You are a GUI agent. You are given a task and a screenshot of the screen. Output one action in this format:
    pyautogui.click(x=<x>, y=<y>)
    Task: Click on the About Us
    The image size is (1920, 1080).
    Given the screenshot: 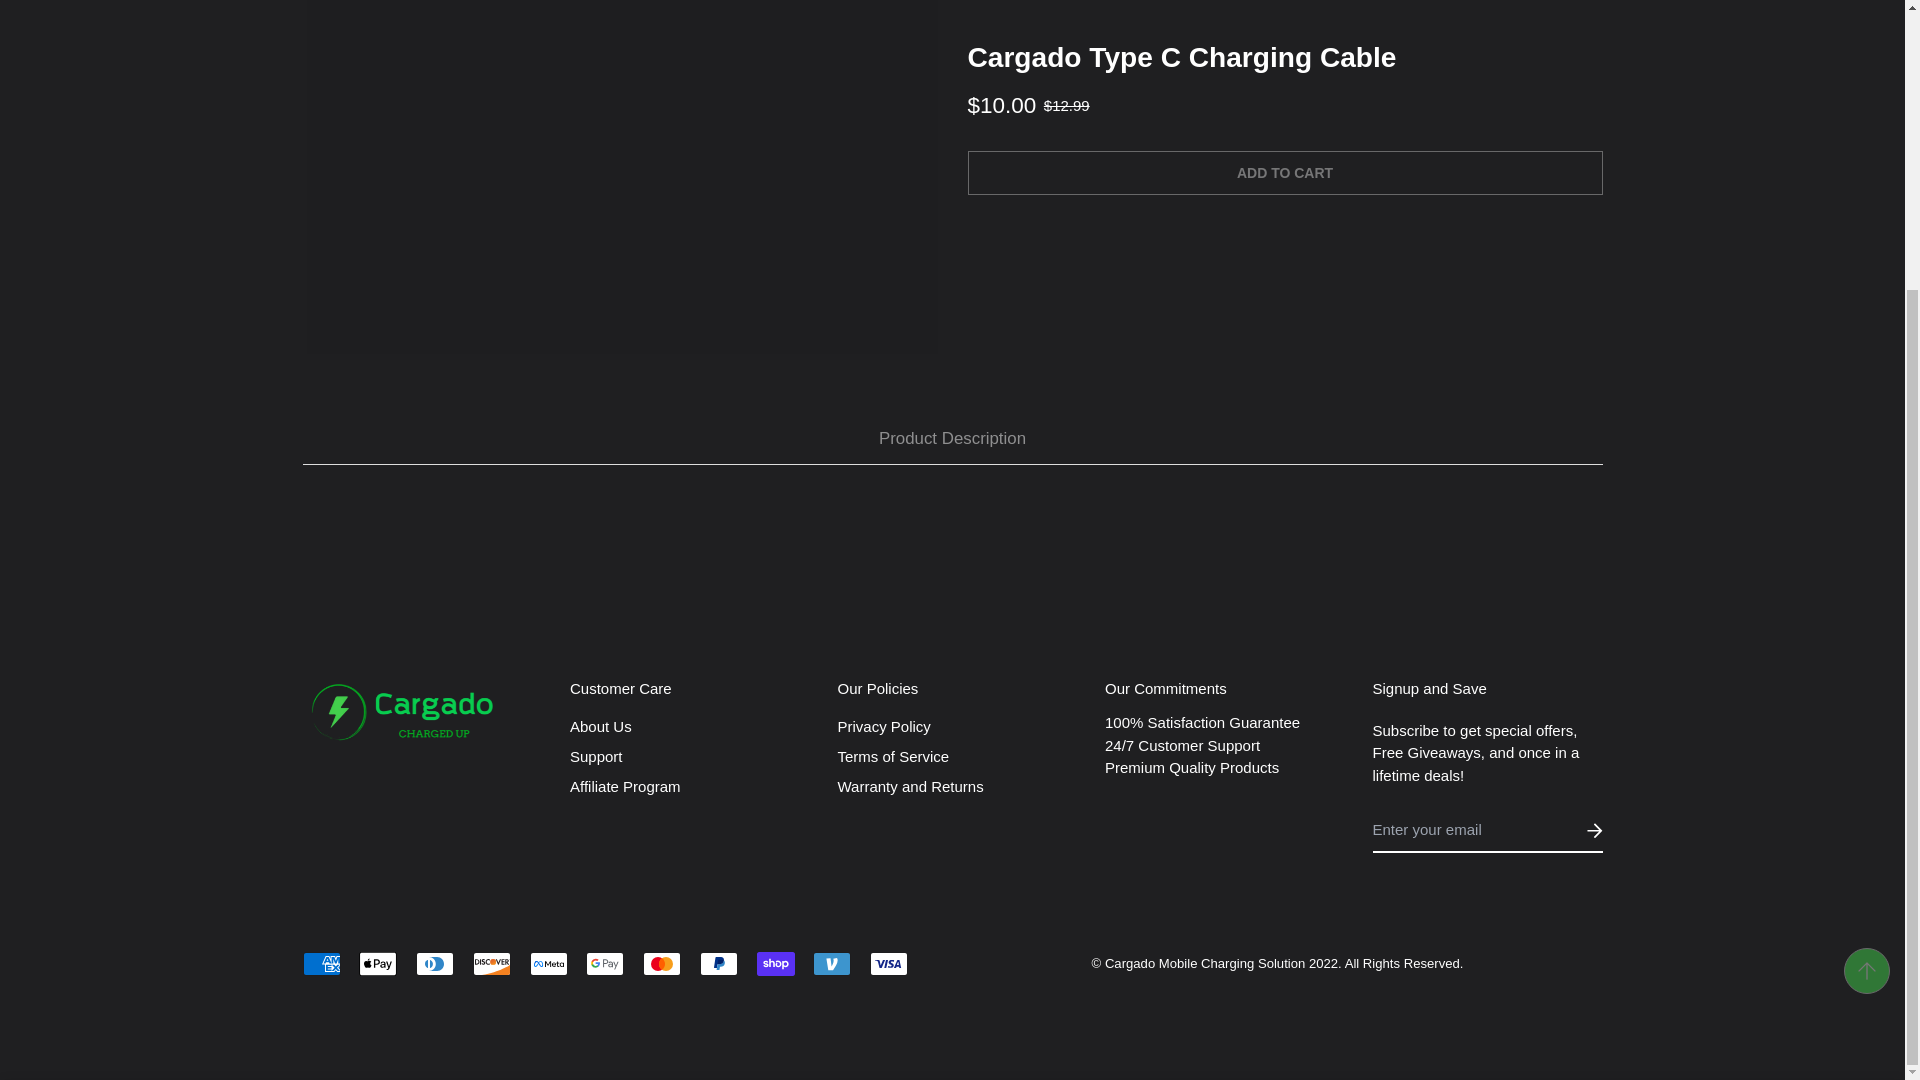 What is the action you would take?
    pyautogui.click(x=600, y=726)
    